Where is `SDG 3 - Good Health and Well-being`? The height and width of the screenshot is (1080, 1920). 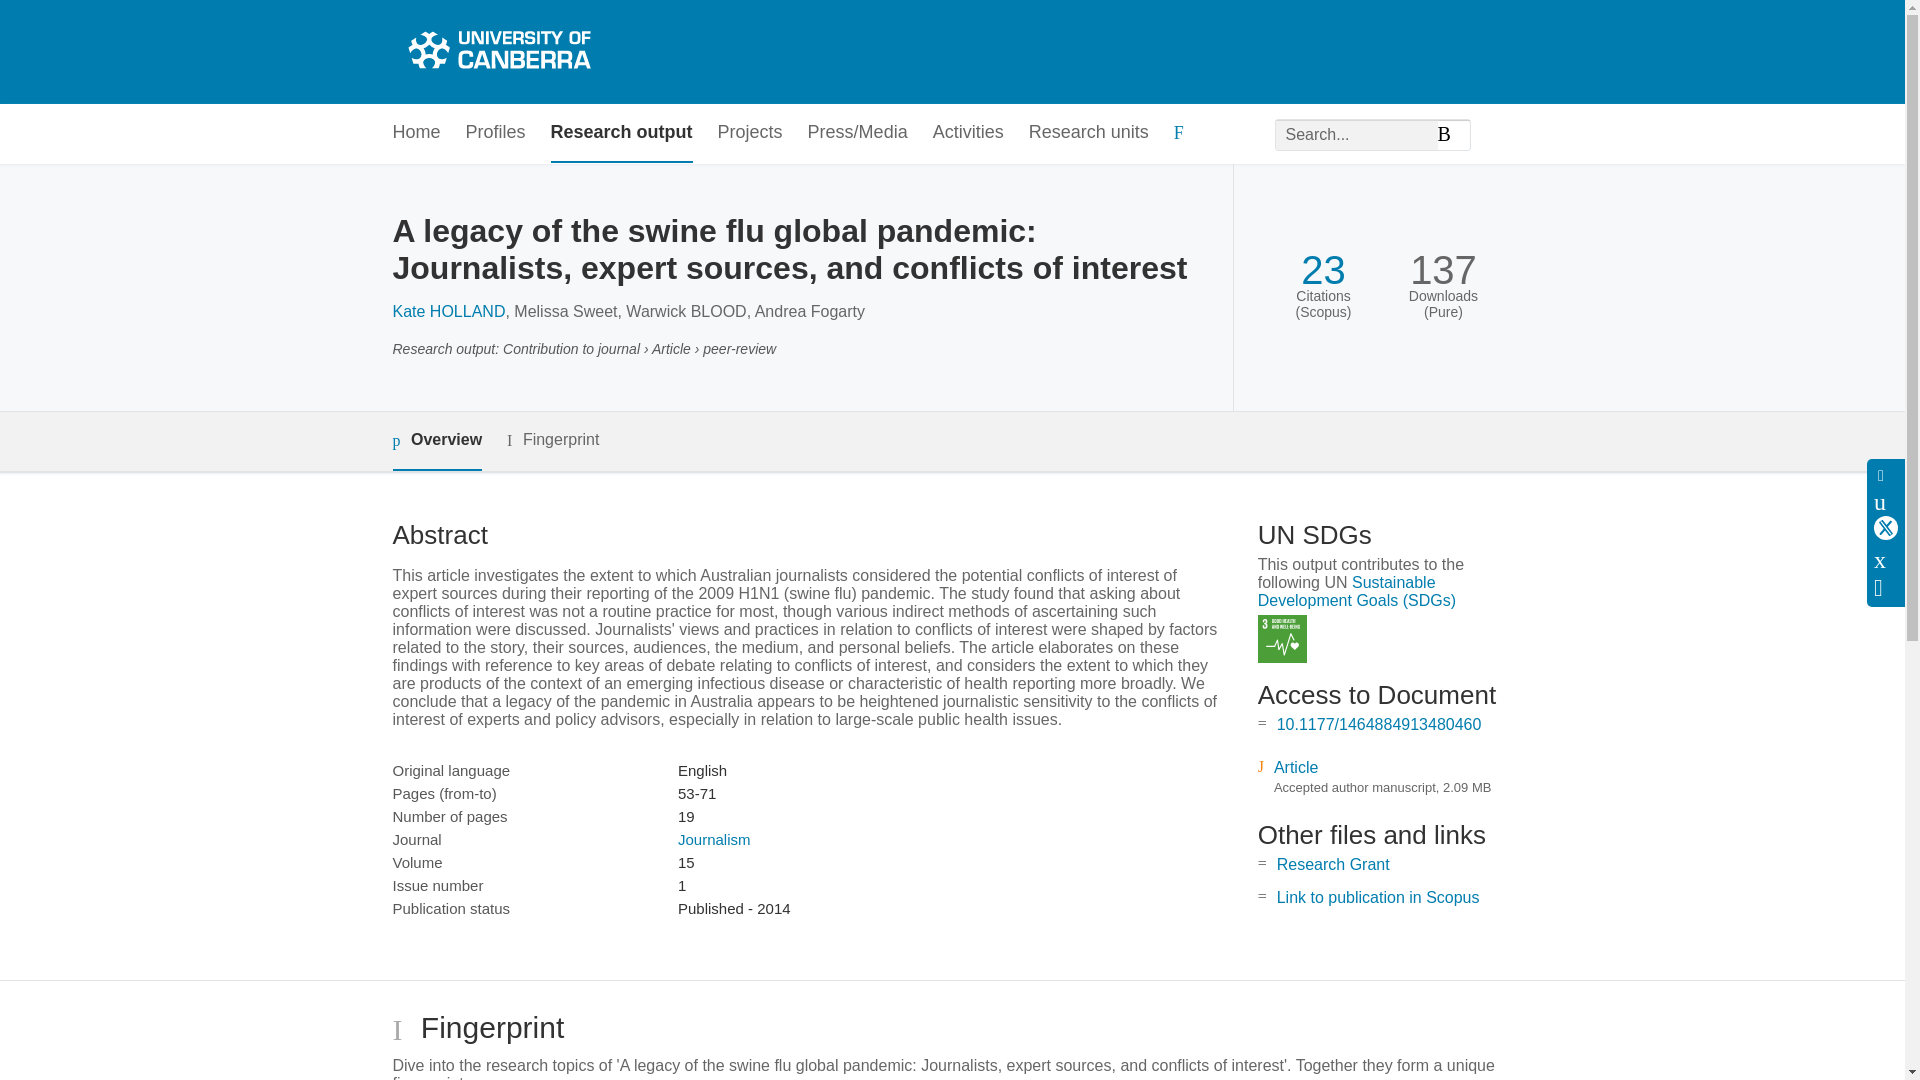
SDG 3 - Good Health and Well-being is located at coordinates (1282, 639).